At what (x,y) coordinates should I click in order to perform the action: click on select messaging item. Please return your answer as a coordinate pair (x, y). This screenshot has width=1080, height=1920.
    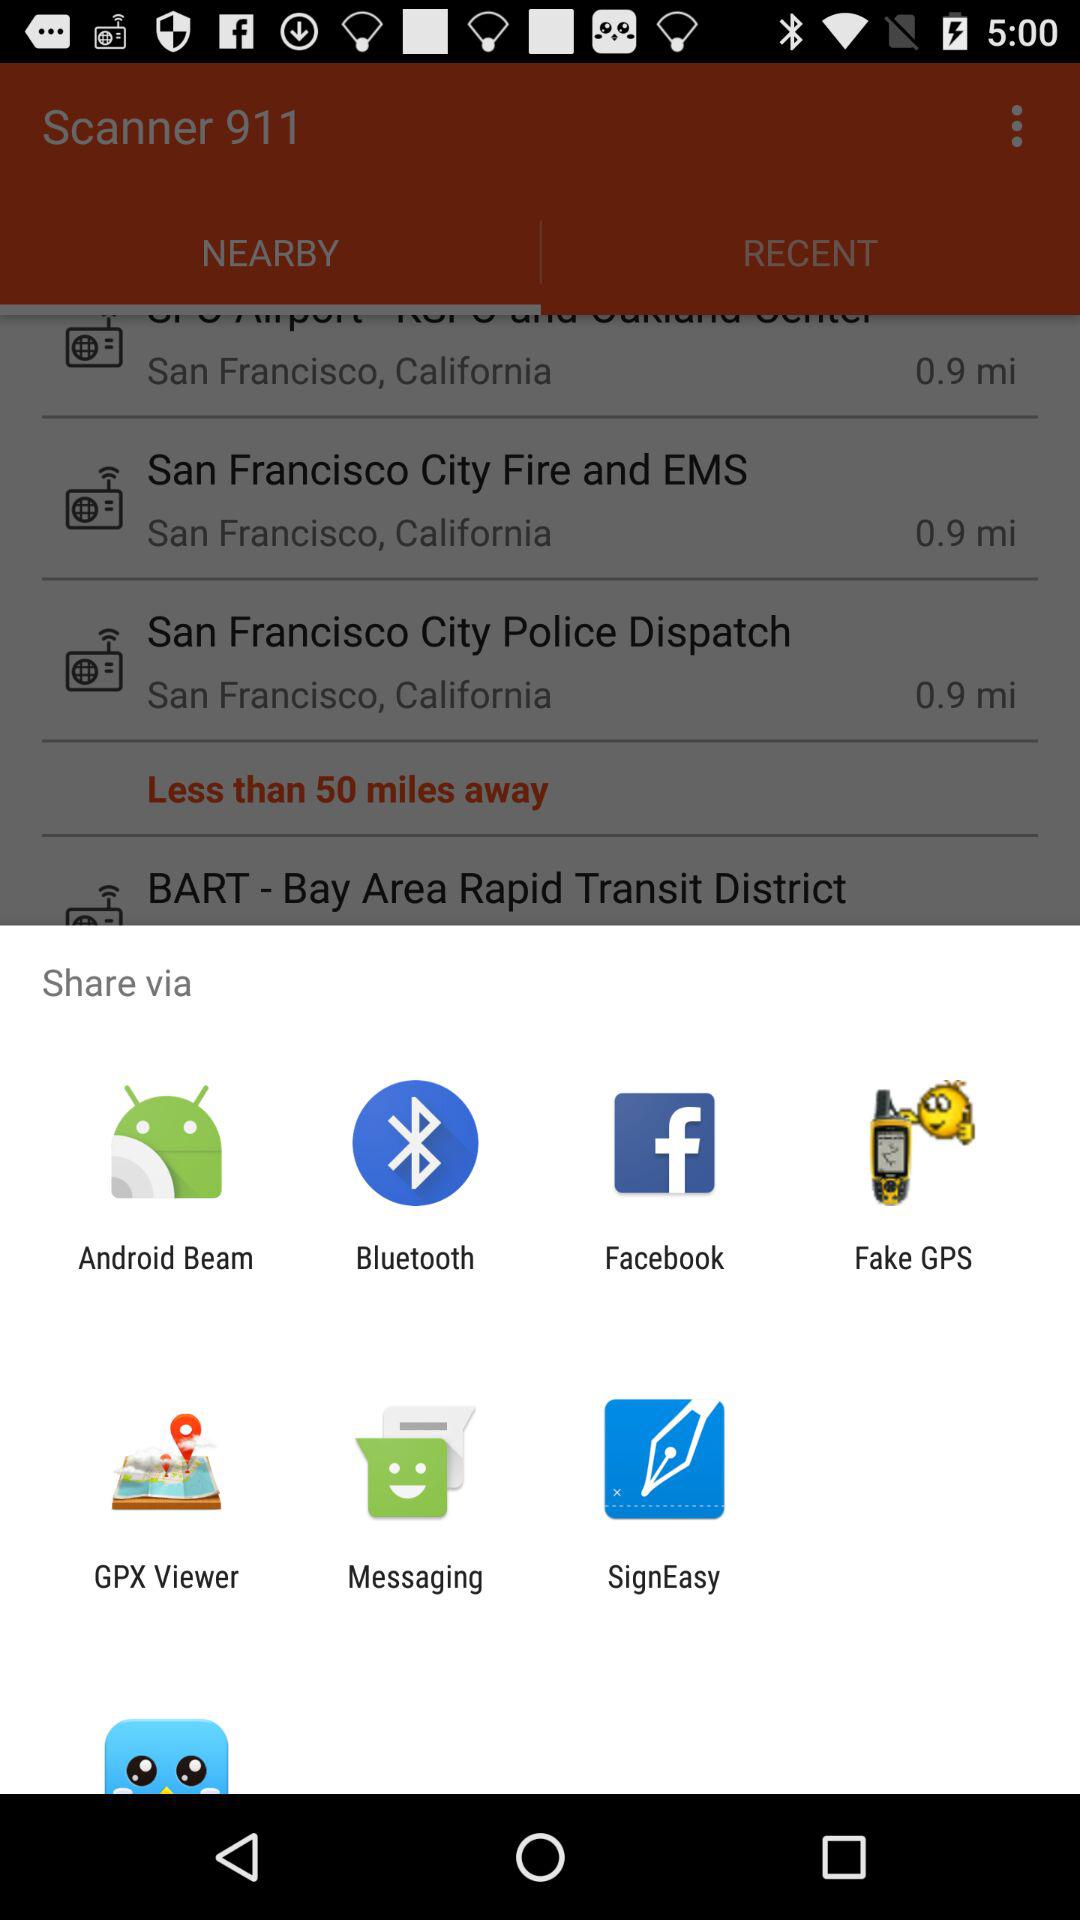
    Looking at the image, I should click on (415, 1593).